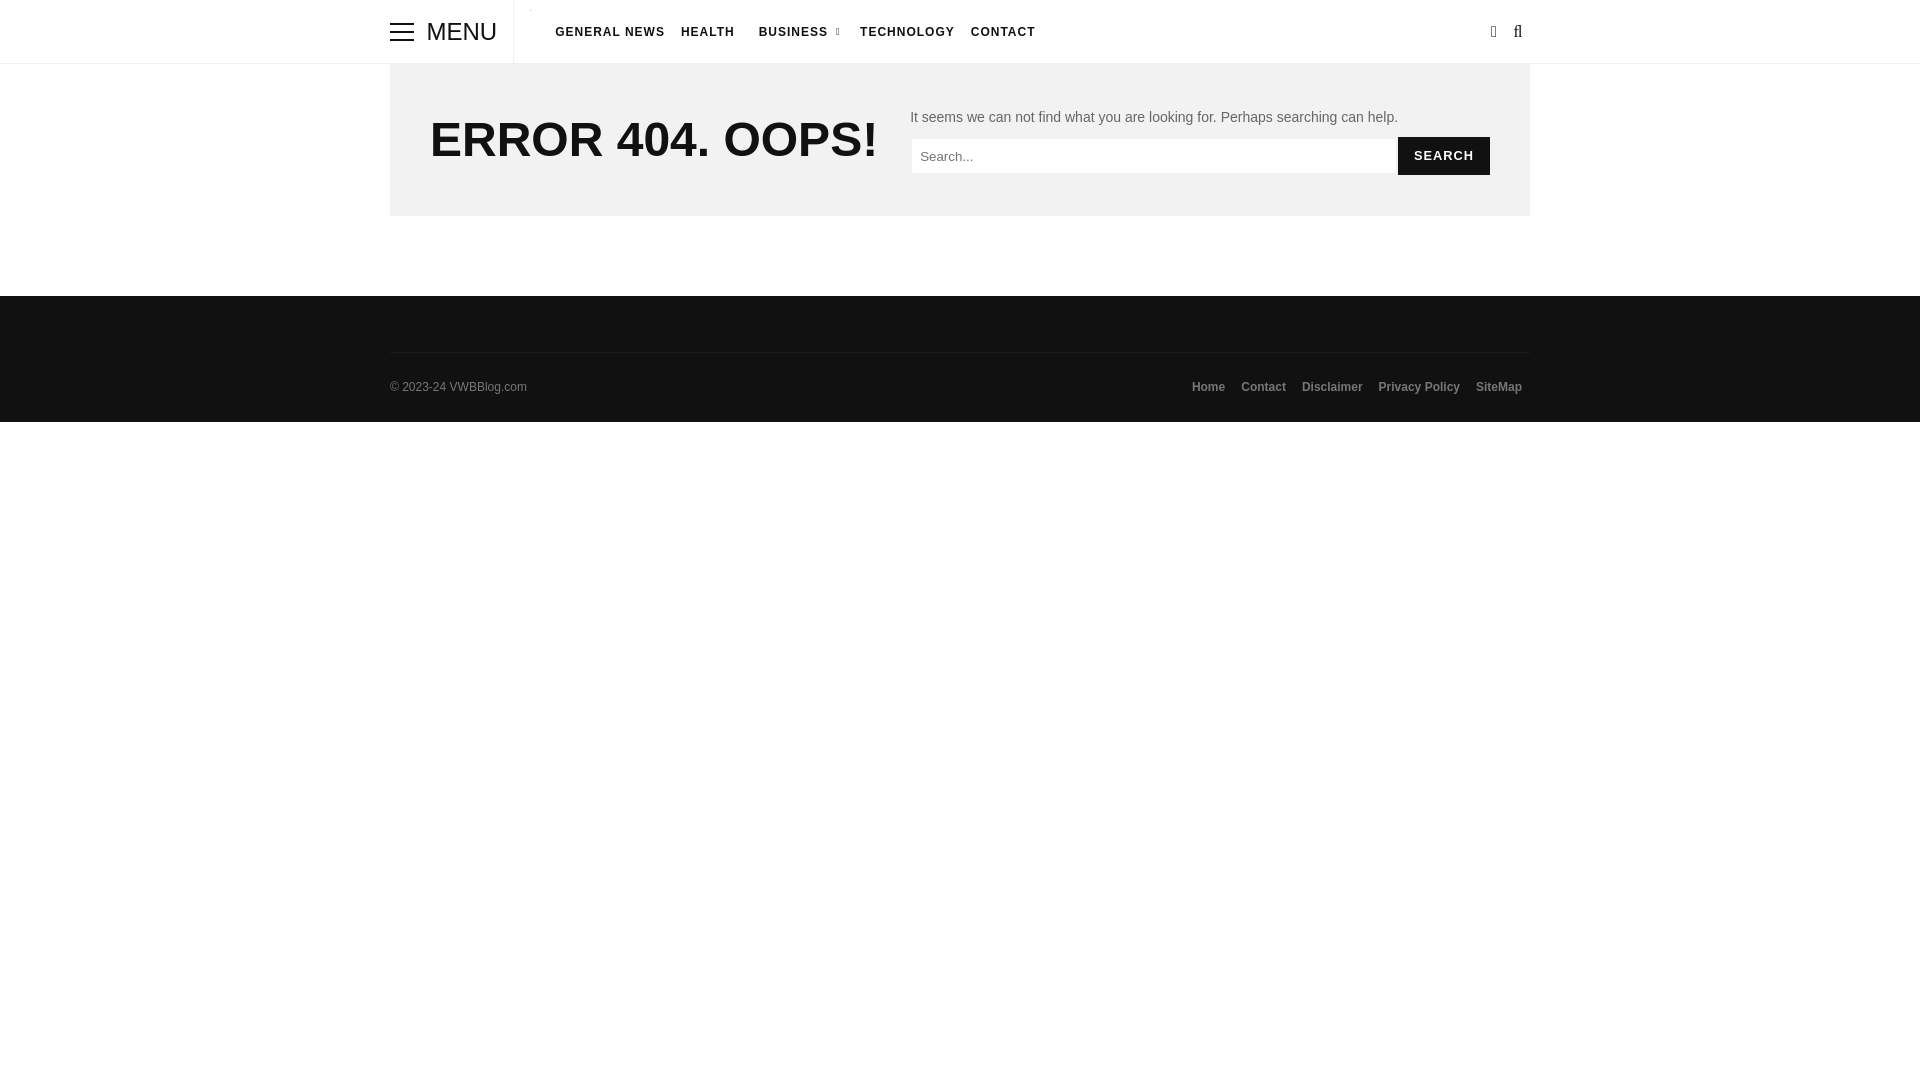 This screenshot has width=1920, height=1080. Describe the element at coordinates (708, 32) in the screenshot. I see `HEALTH` at that location.